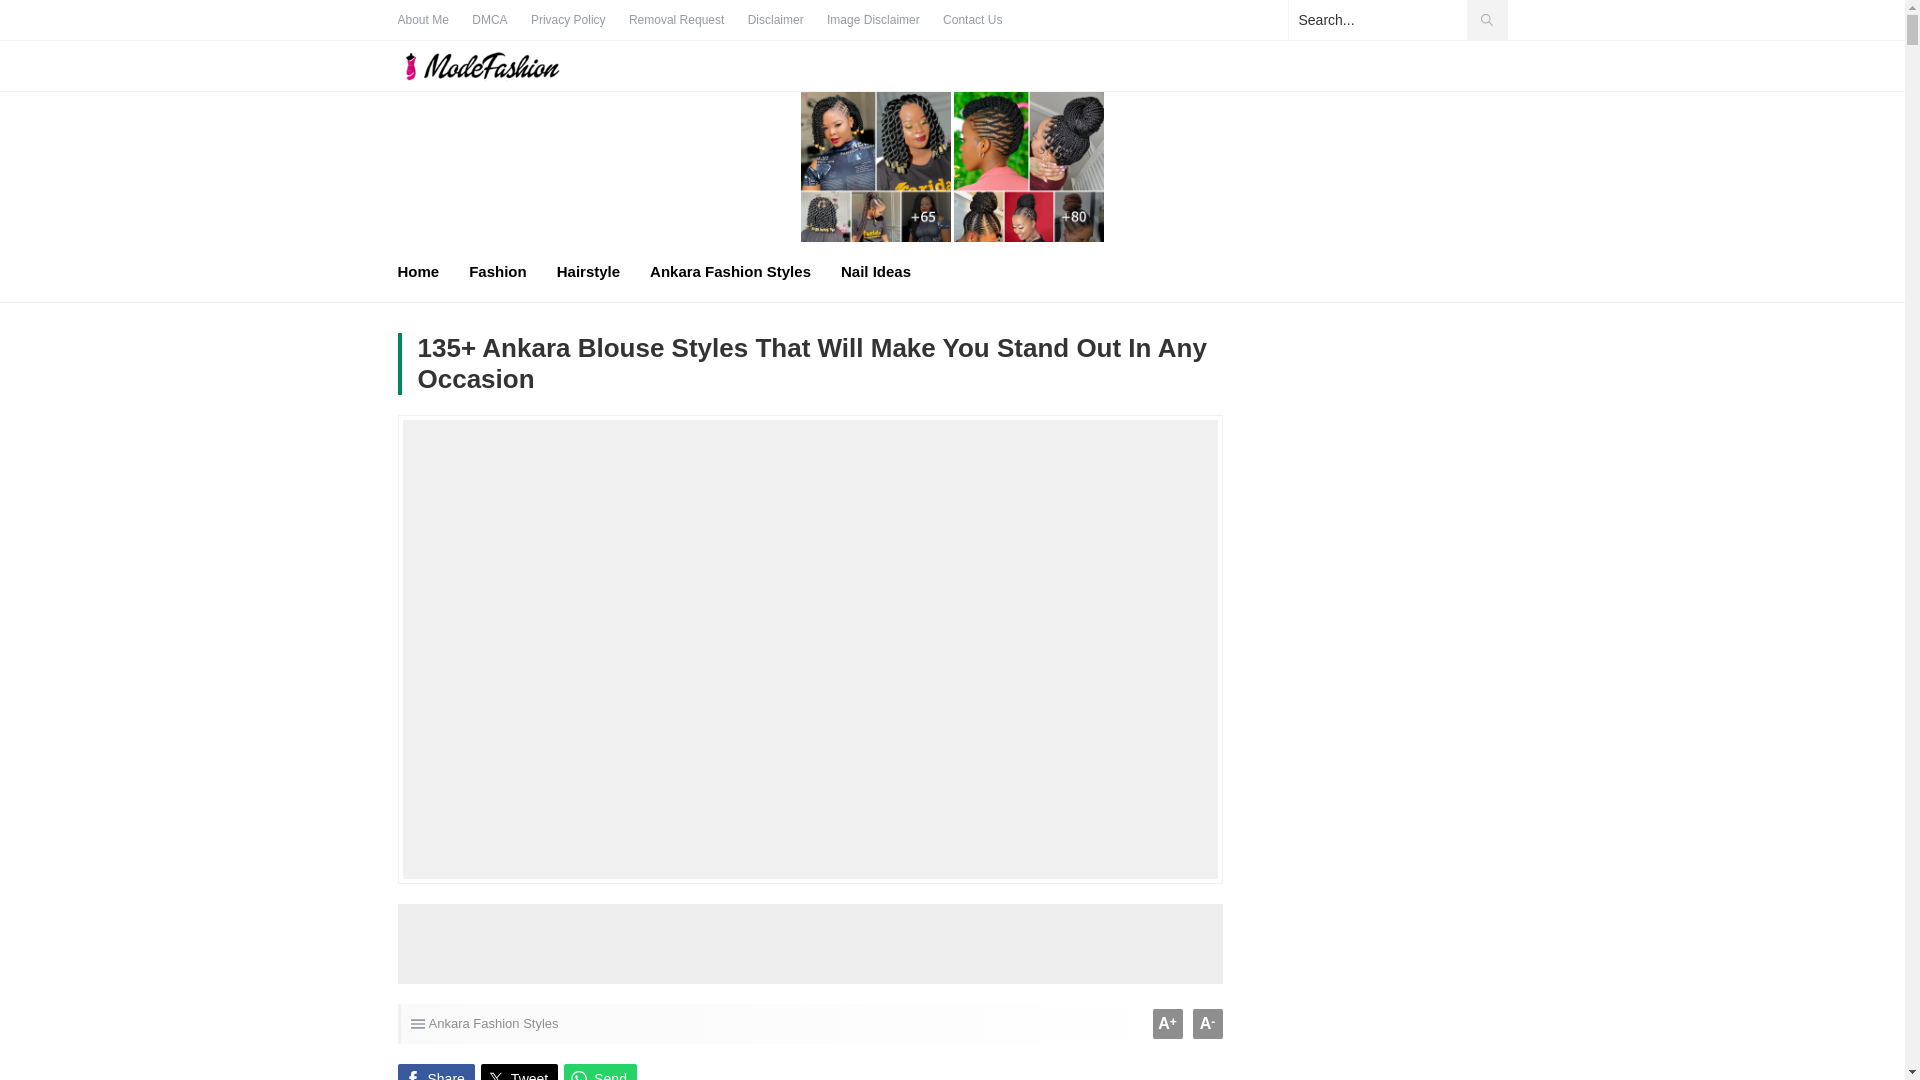 This screenshot has width=1920, height=1080. Describe the element at coordinates (873, 20) in the screenshot. I see `Image Disclaimer` at that location.